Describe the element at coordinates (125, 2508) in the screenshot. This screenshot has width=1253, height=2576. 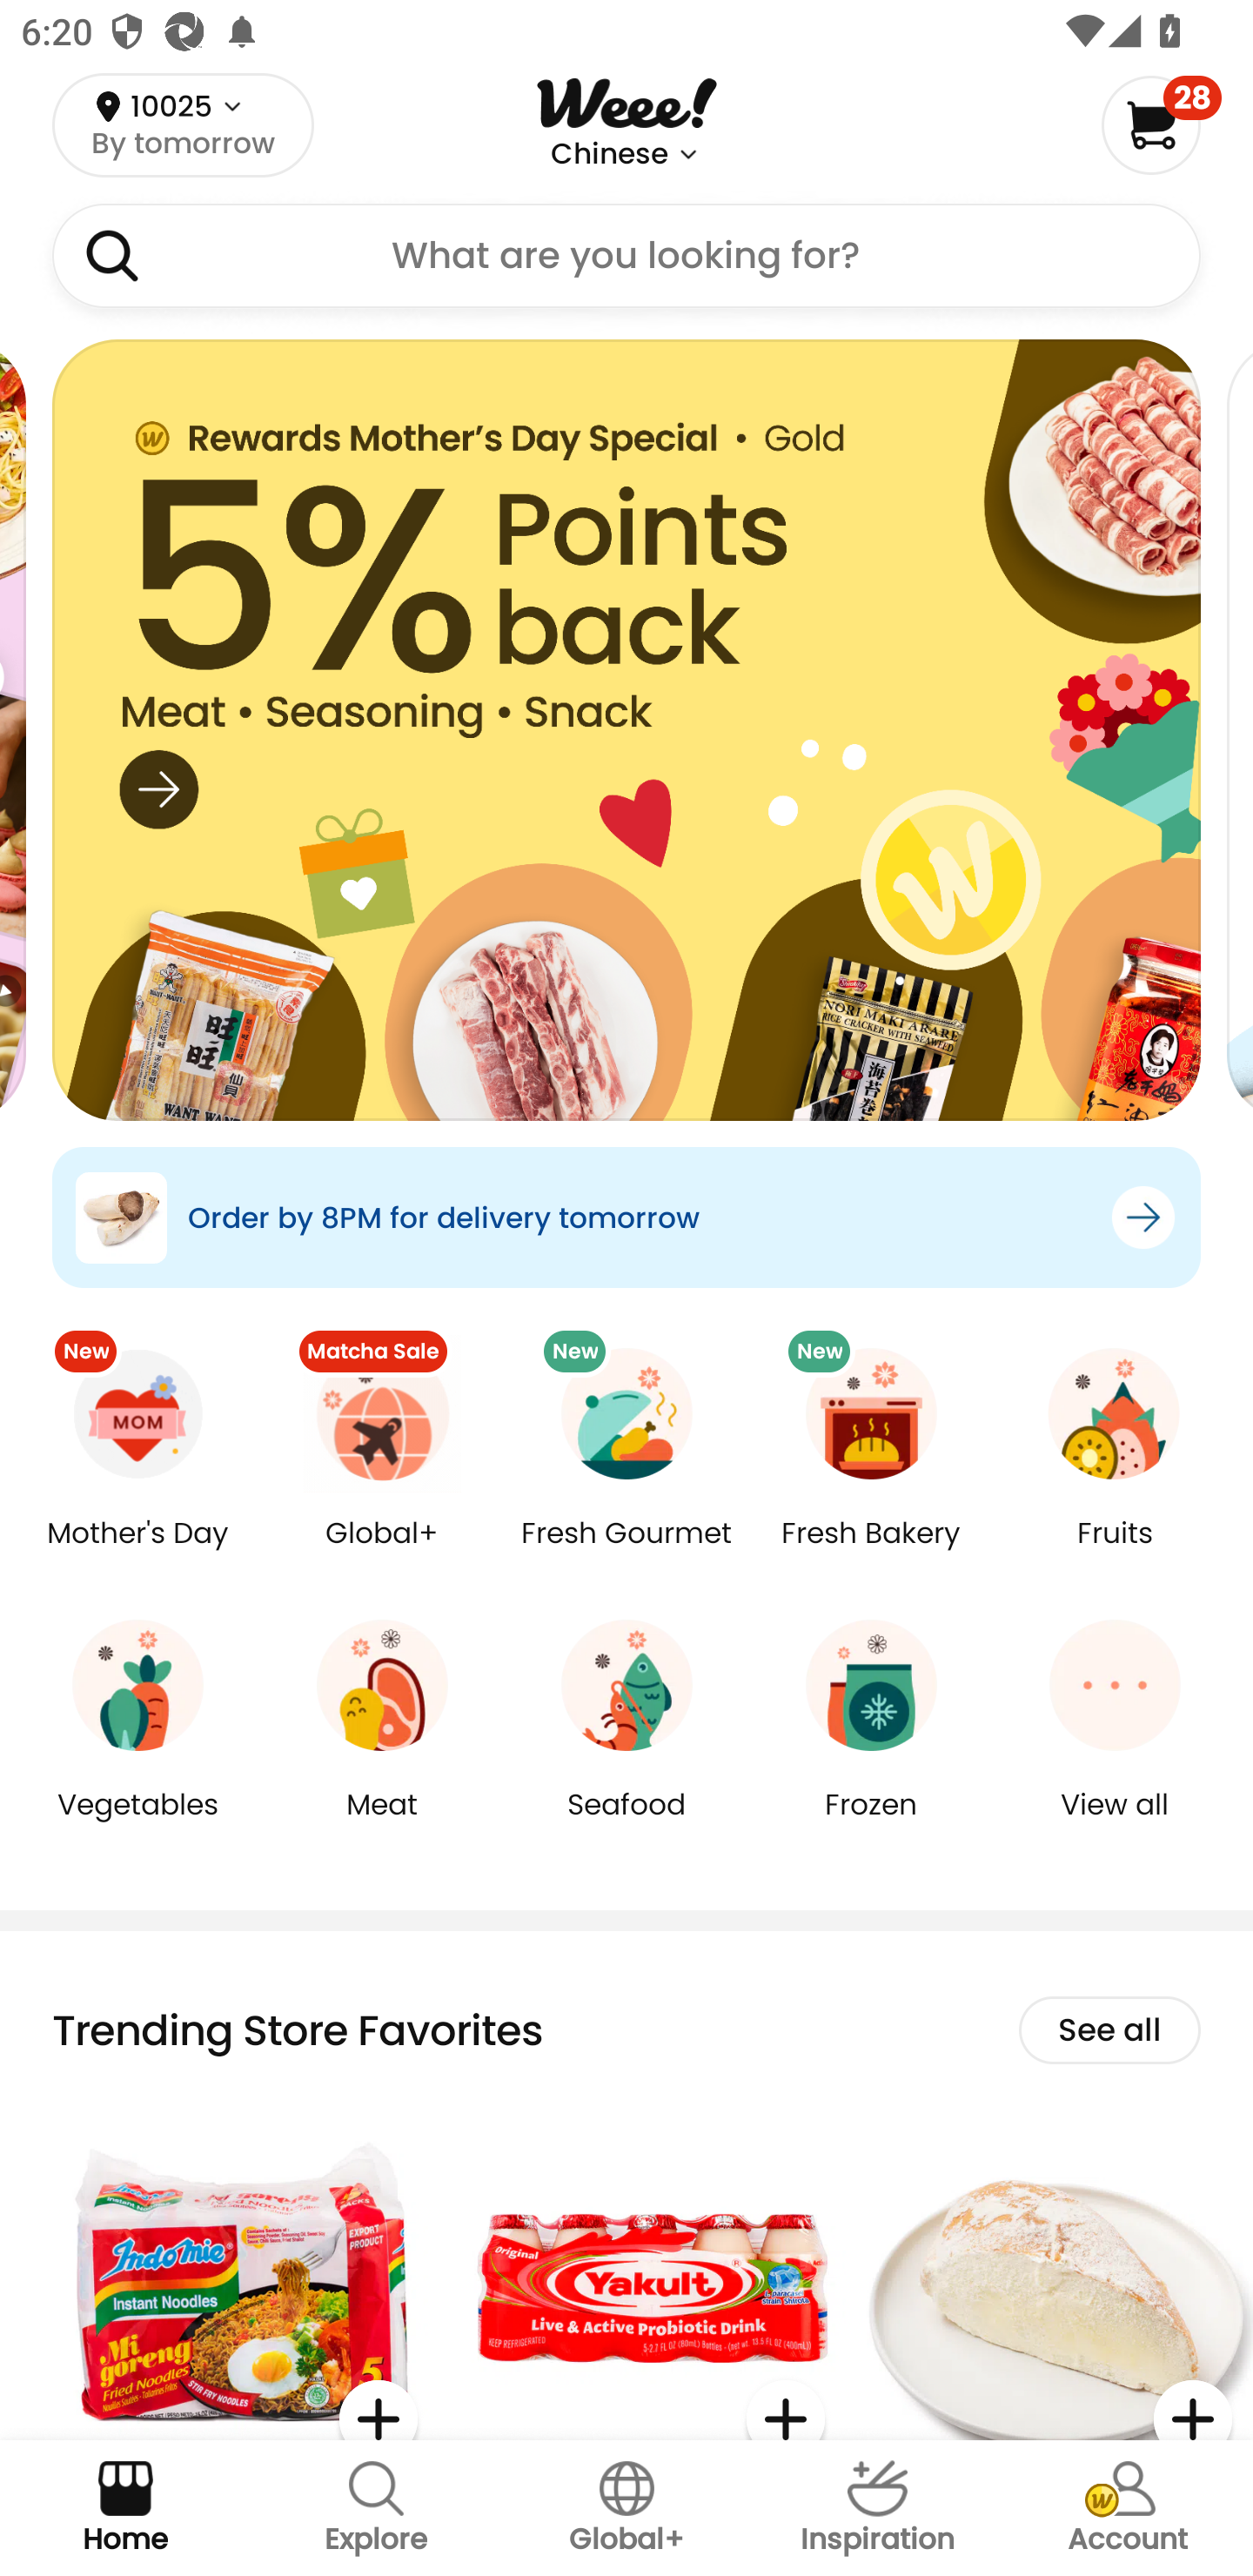
I see `Home` at that location.